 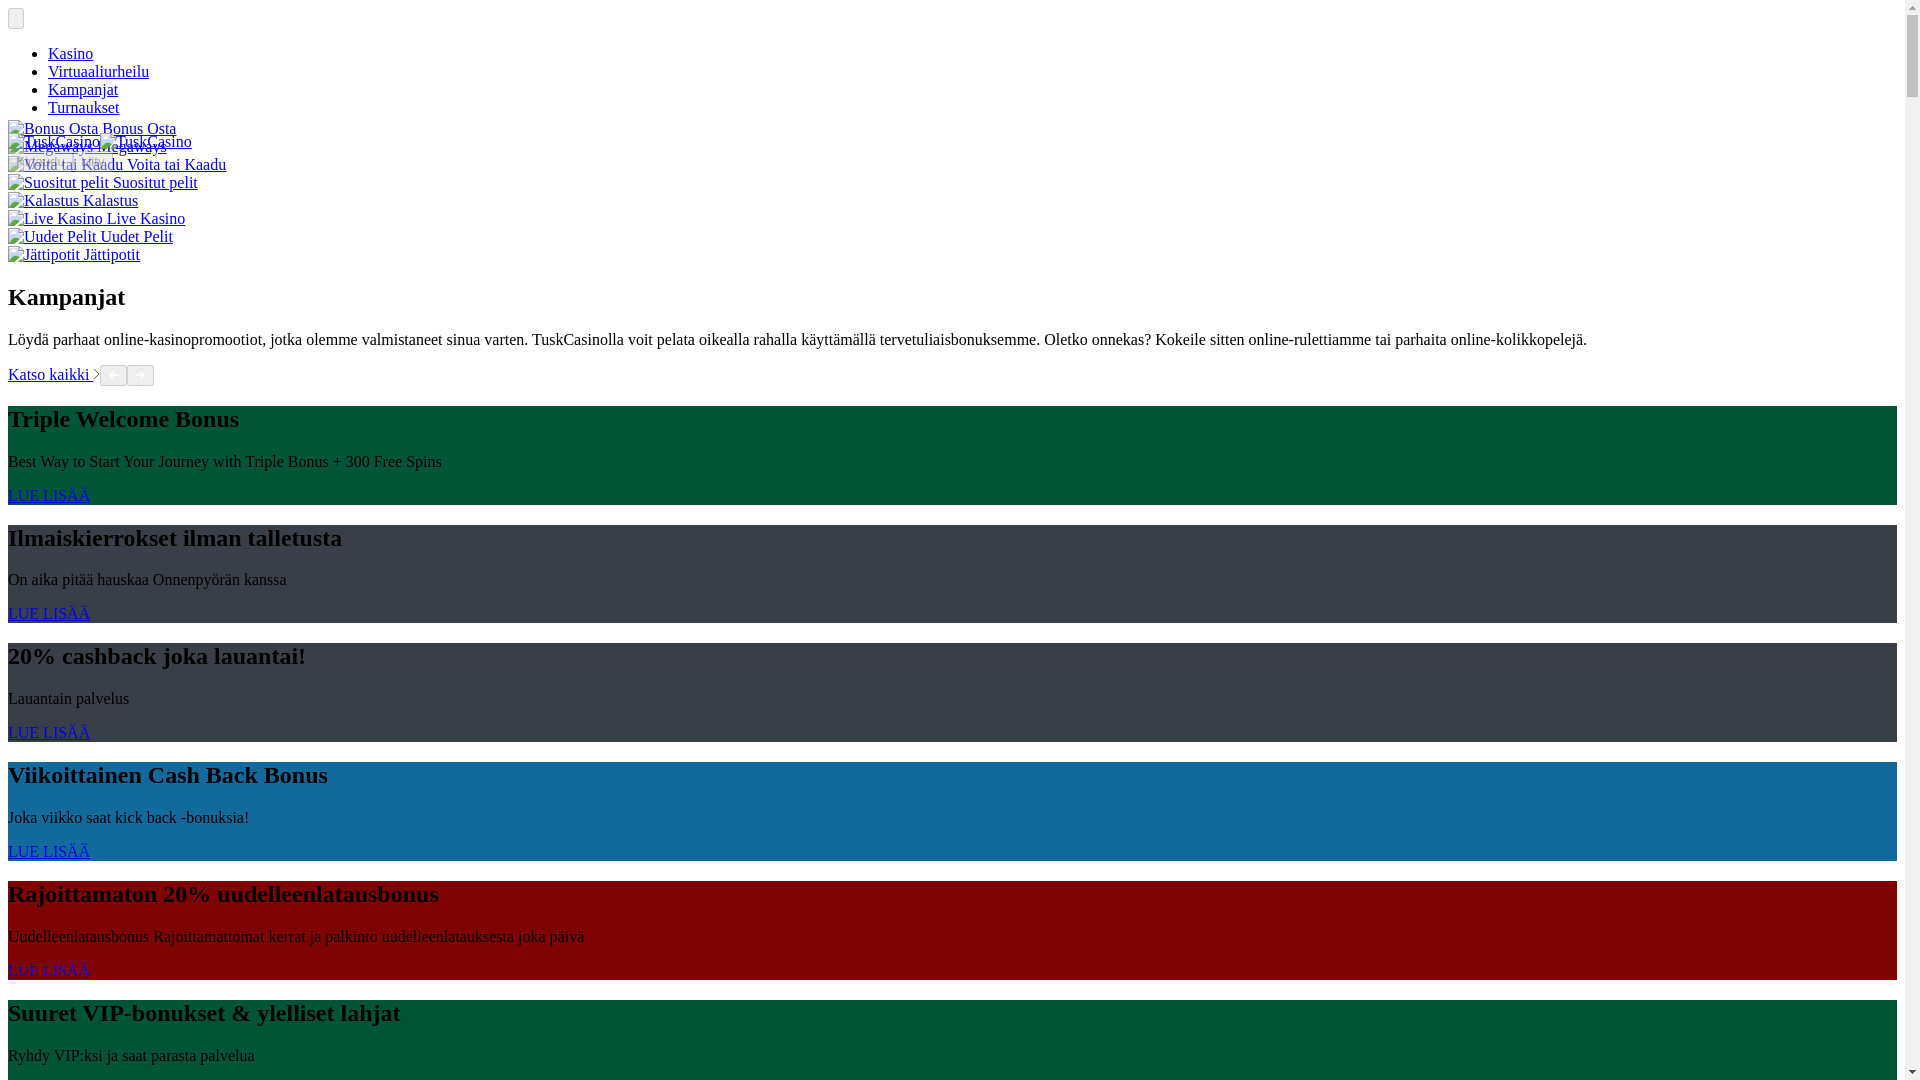 I want to click on Bonus Osta, so click(x=92, y=128).